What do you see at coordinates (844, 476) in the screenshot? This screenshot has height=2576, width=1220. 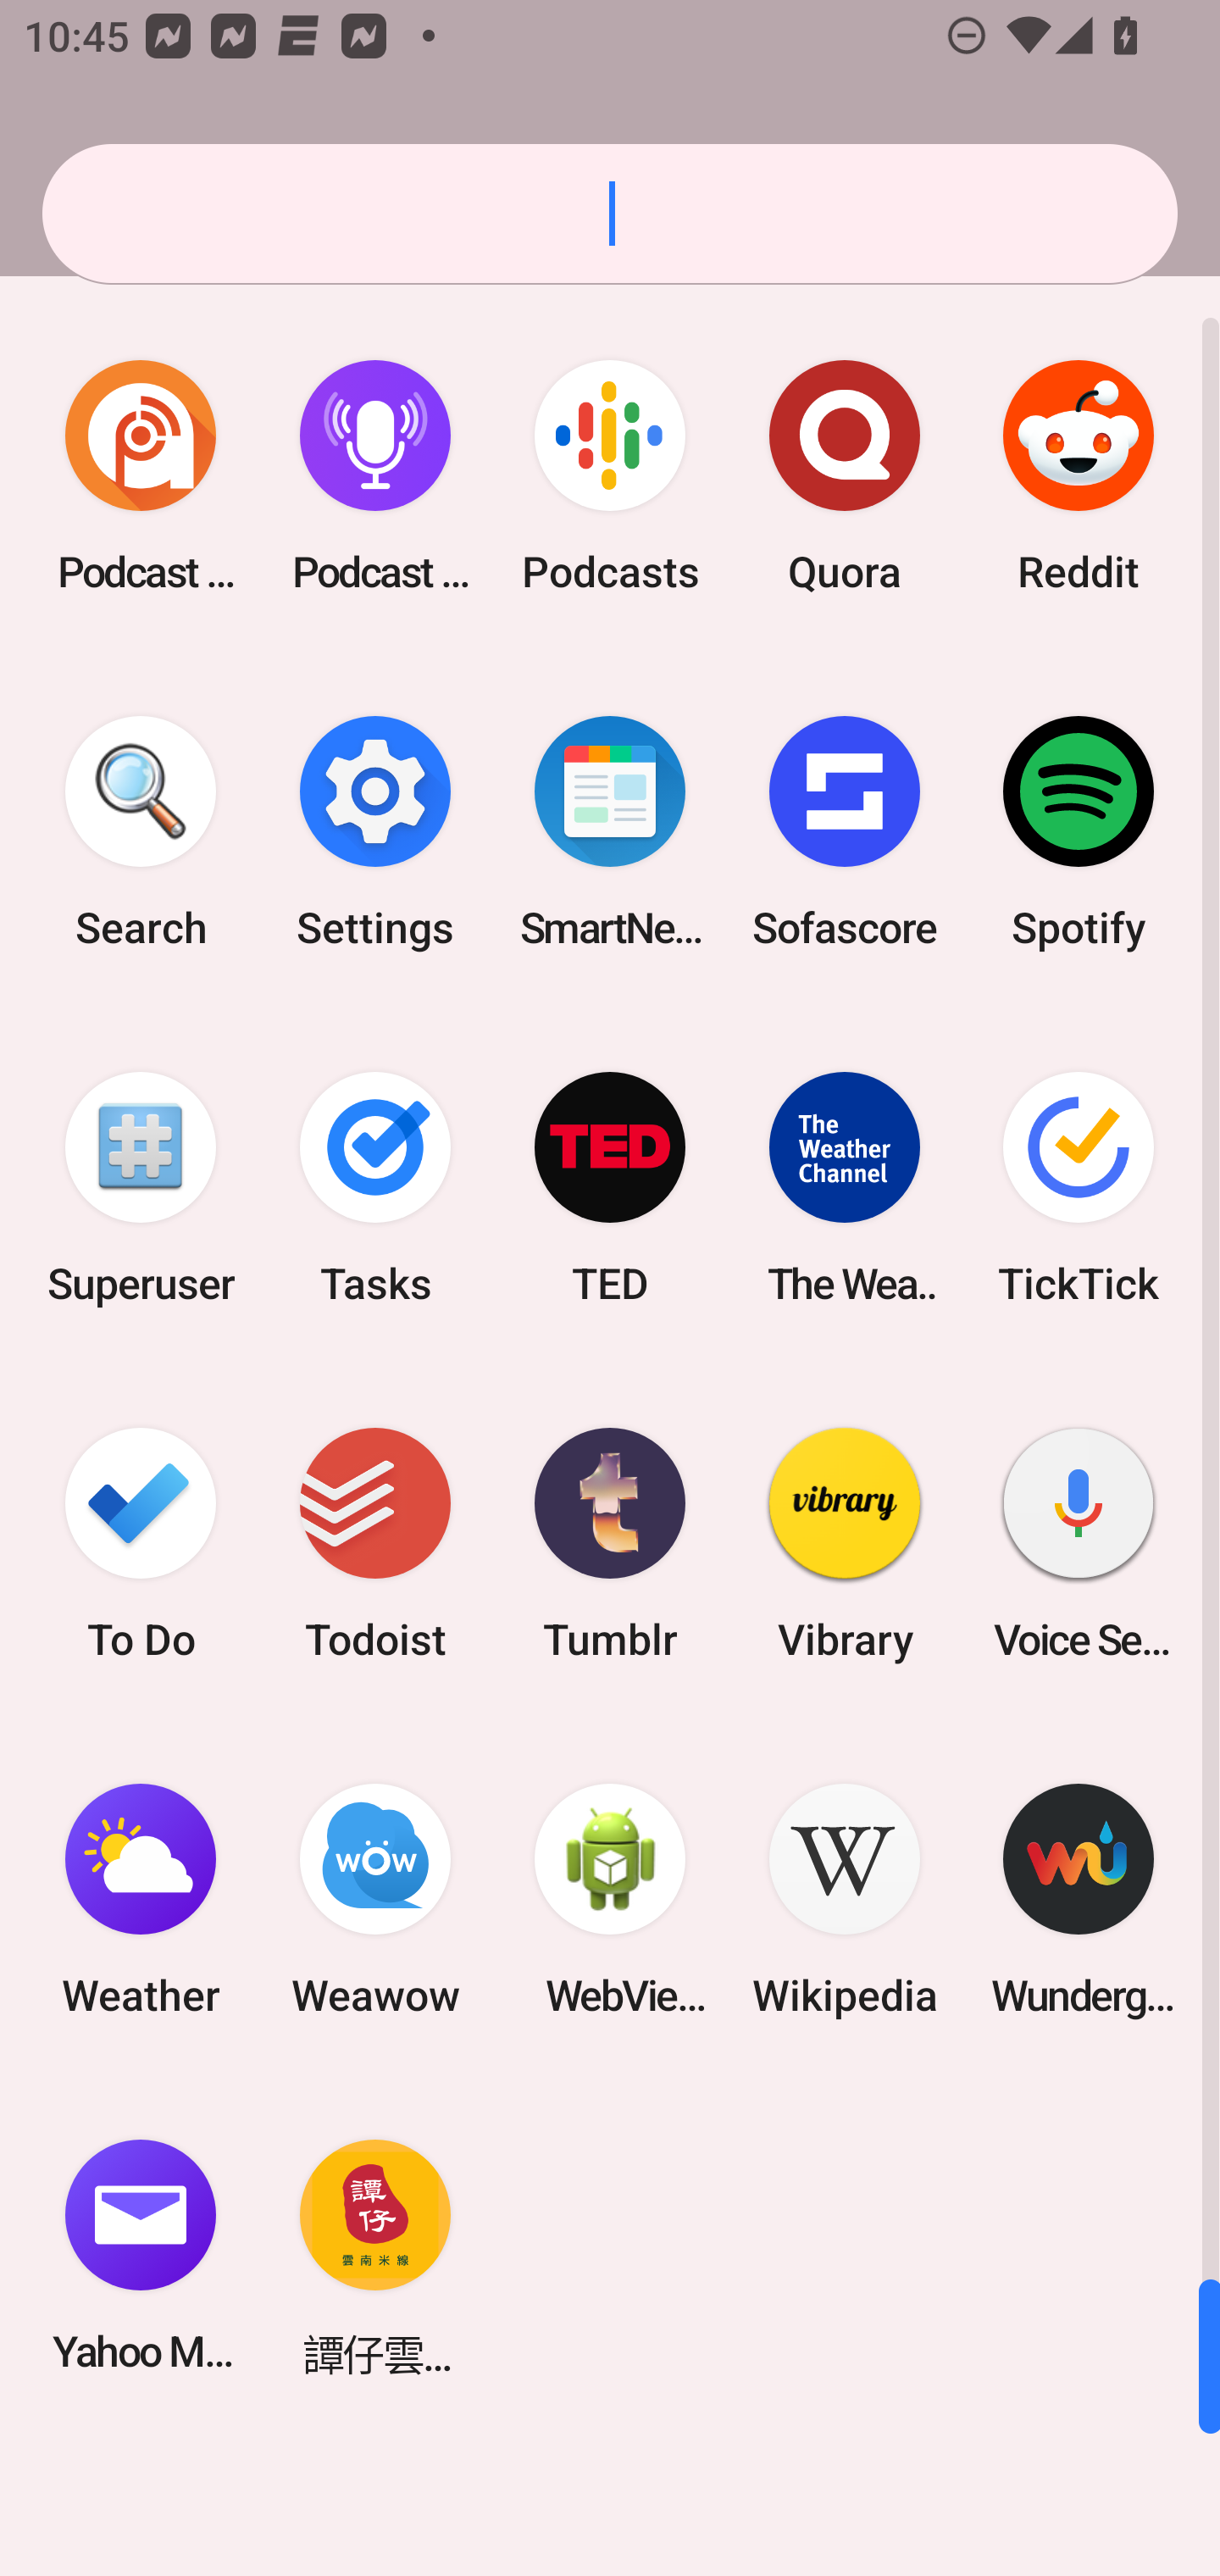 I see `Quora` at bounding box center [844, 476].